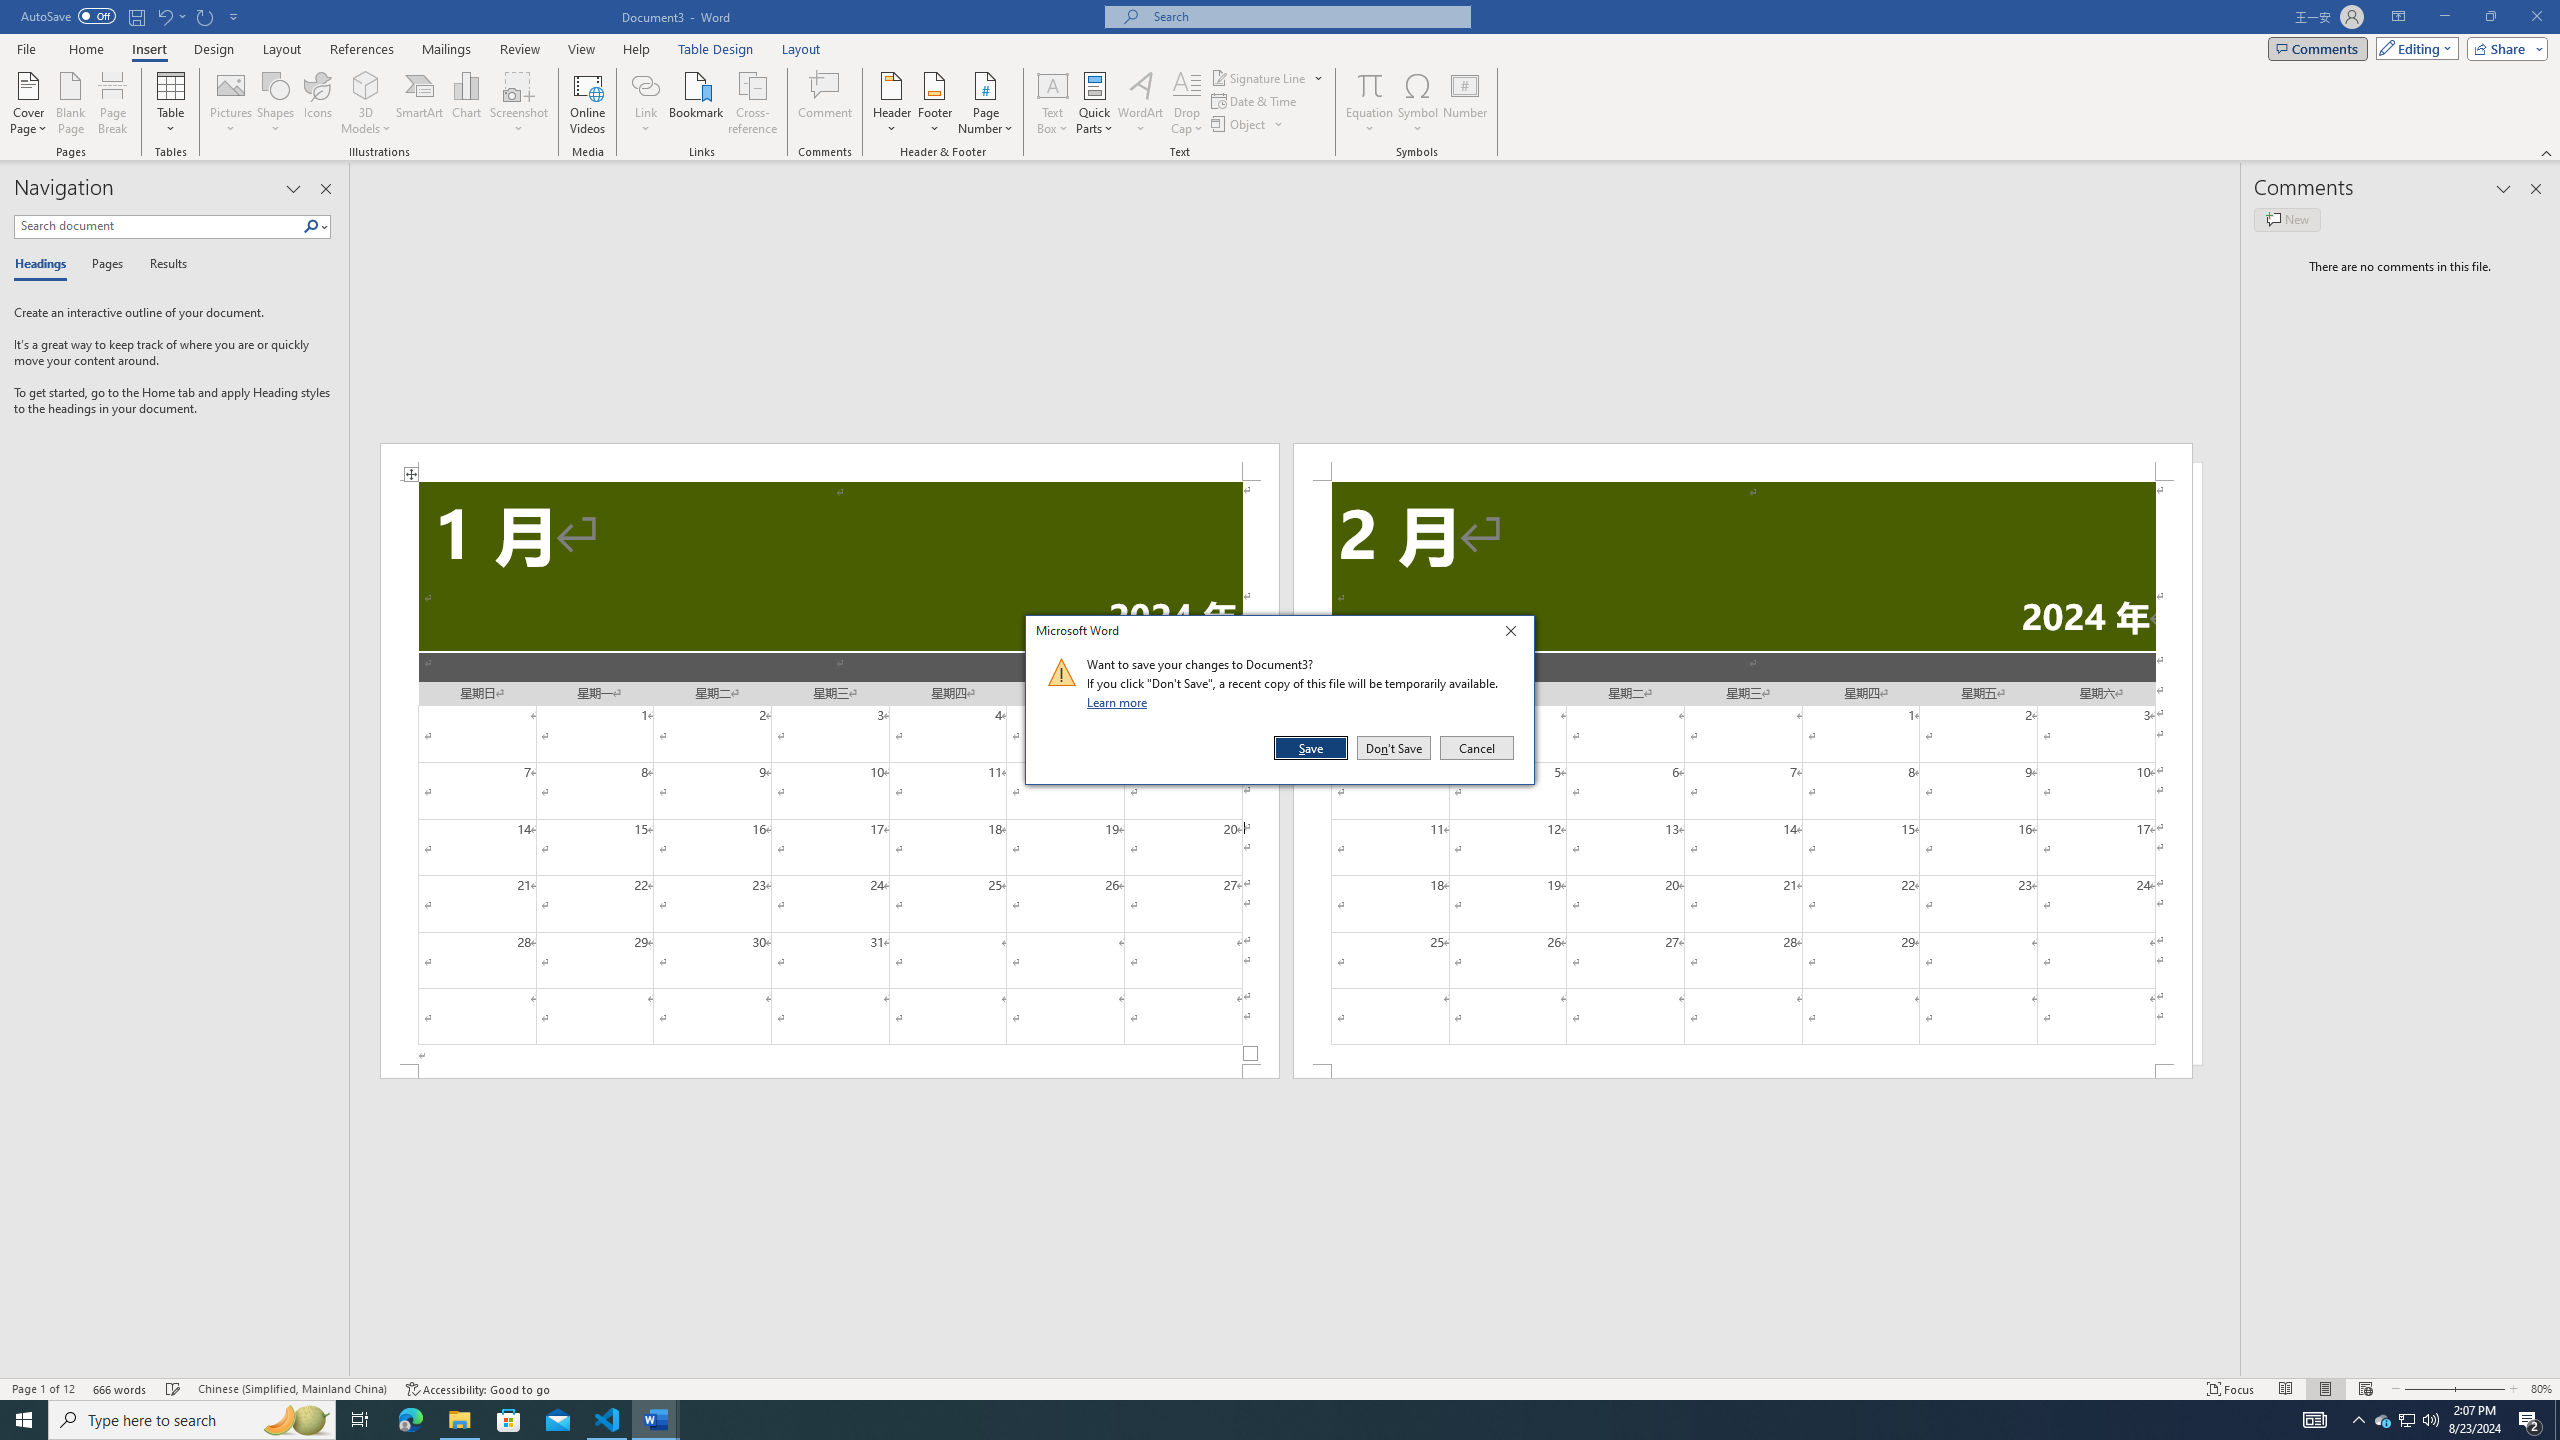 The height and width of the screenshot is (1440, 2560). I want to click on Cover Page, so click(29, 103).